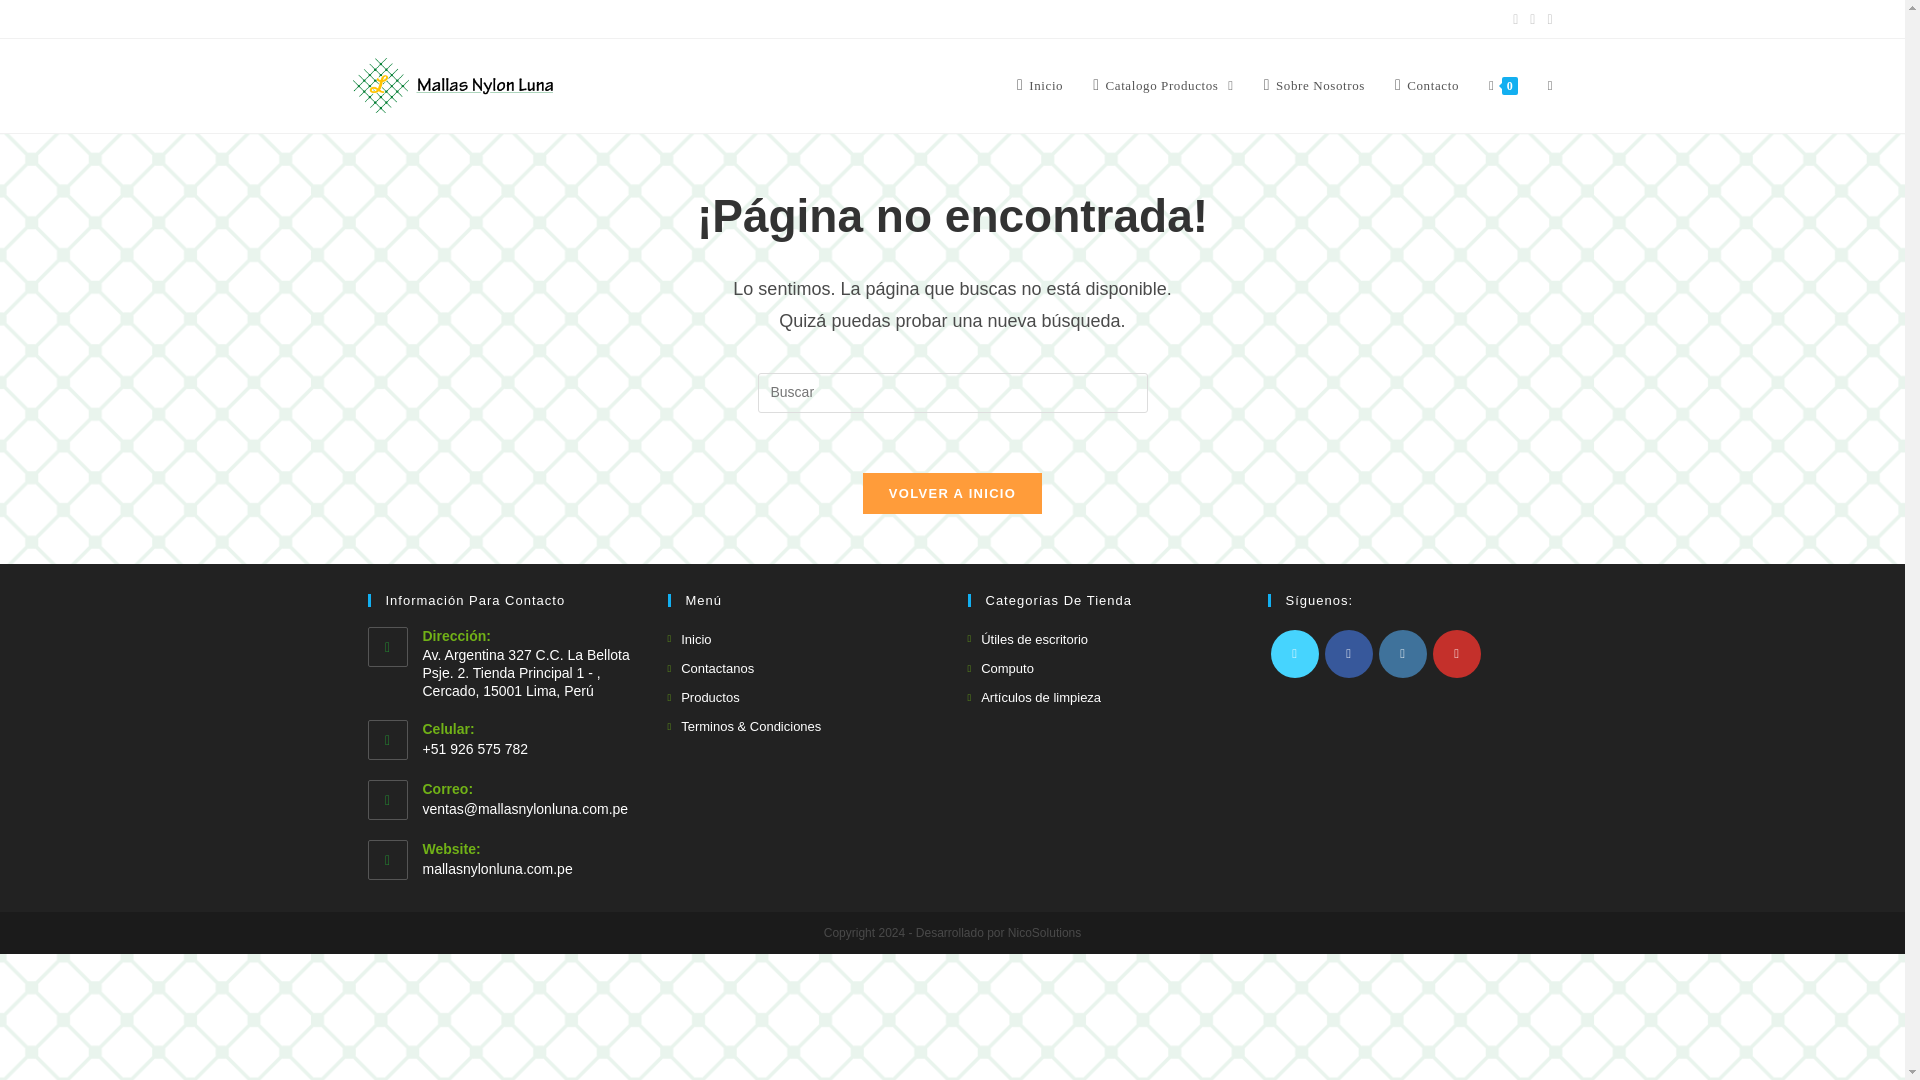 Image resolution: width=1920 pixels, height=1080 pixels. What do you see at coordinates (1427, 86) in the screenshot?
I see `Contacto` at bounding box center [1427, 86].